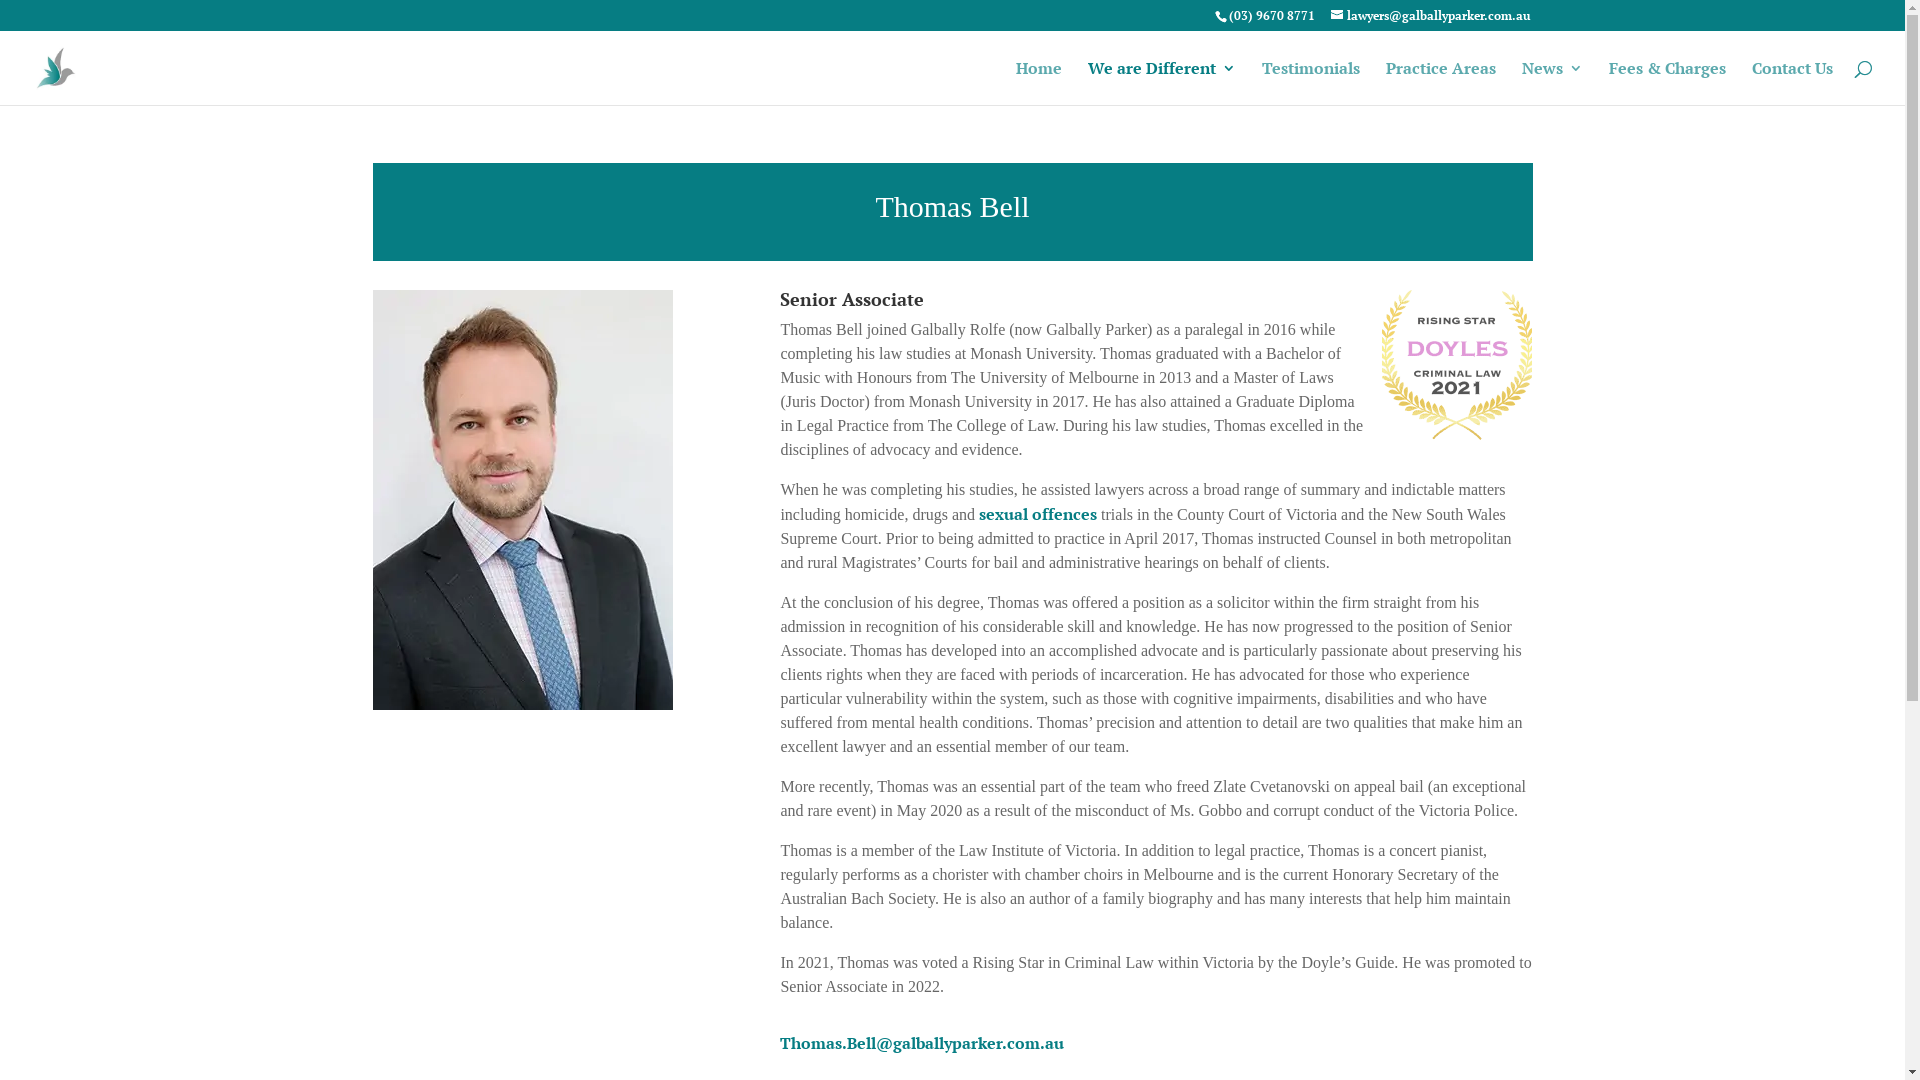 This screenshot has height=1080, width=1920. What do you see at coordinates (1271, 16) in the screenshot?
I see `(03) 9670 8771` at bounding box center [1271, 16].